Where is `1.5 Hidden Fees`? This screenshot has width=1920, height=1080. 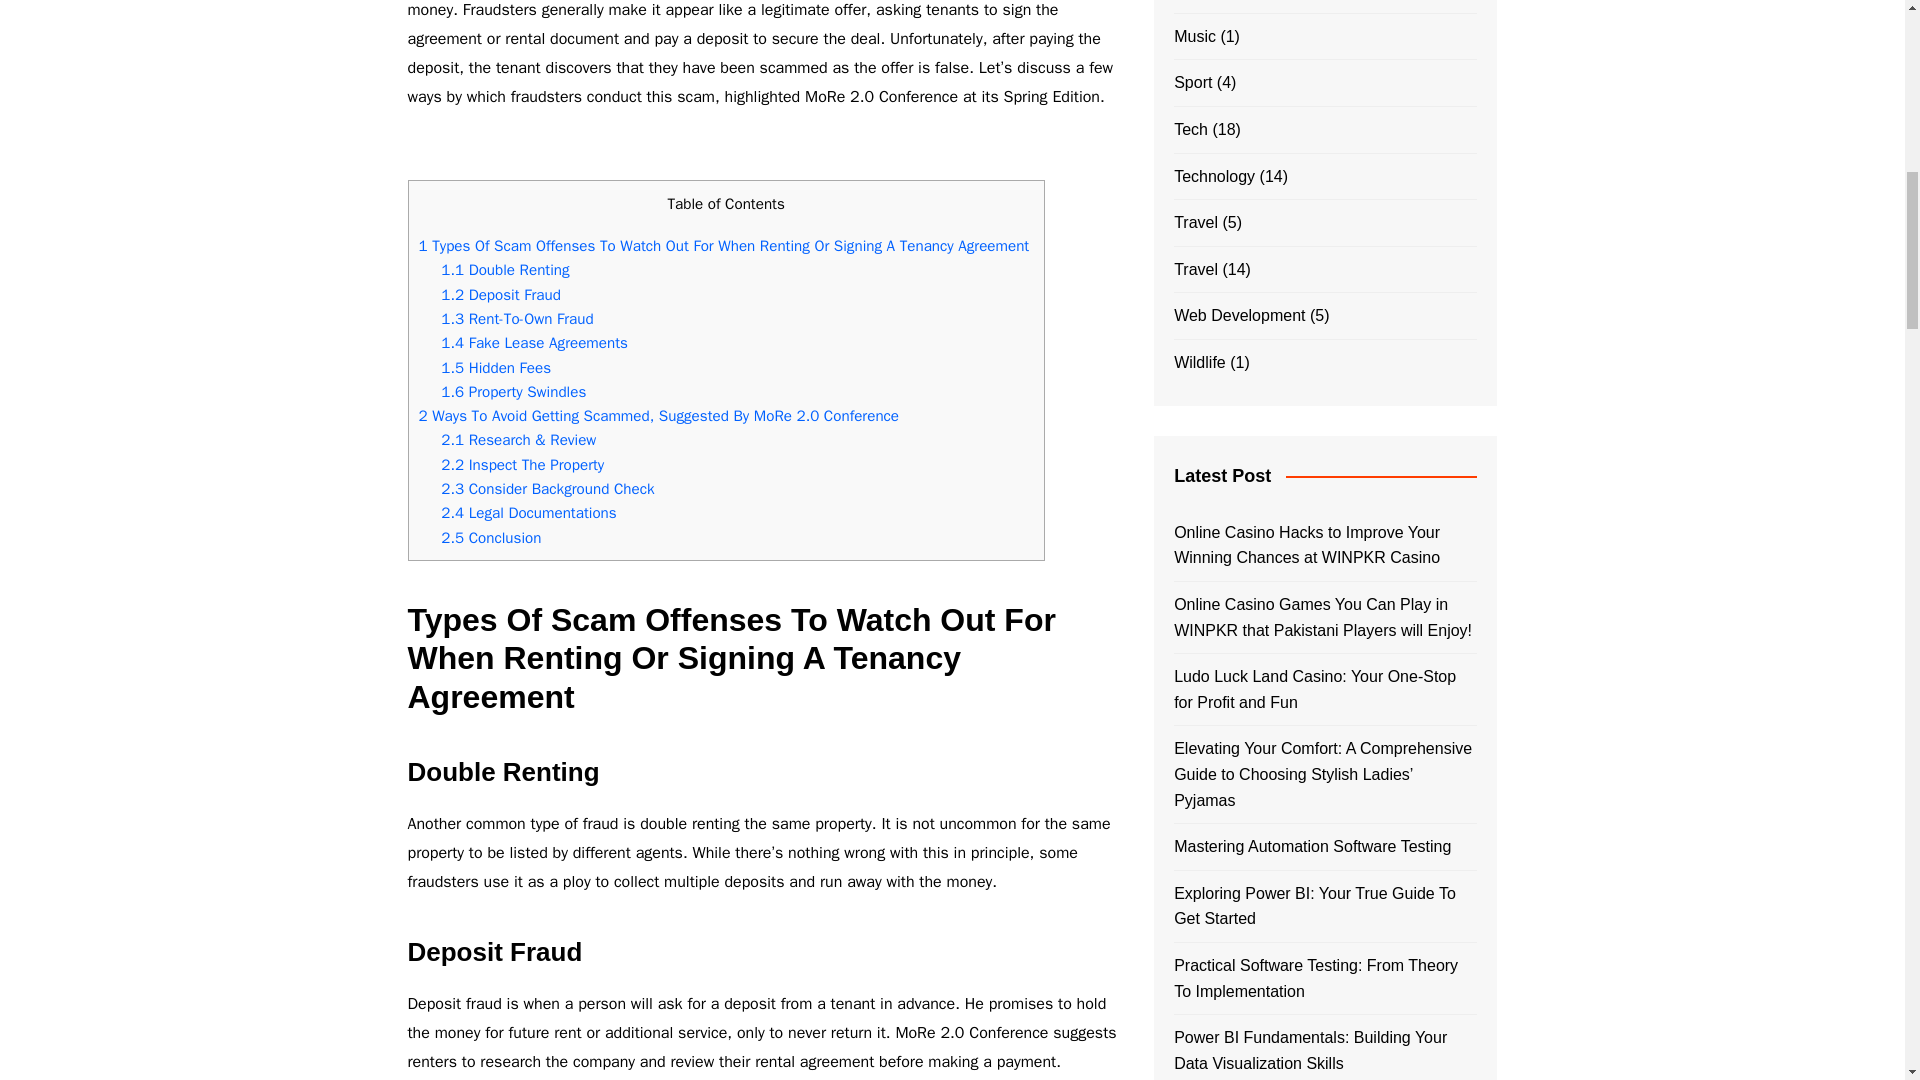 1.5 Hidden Fees is located at coordinates (496, 368).